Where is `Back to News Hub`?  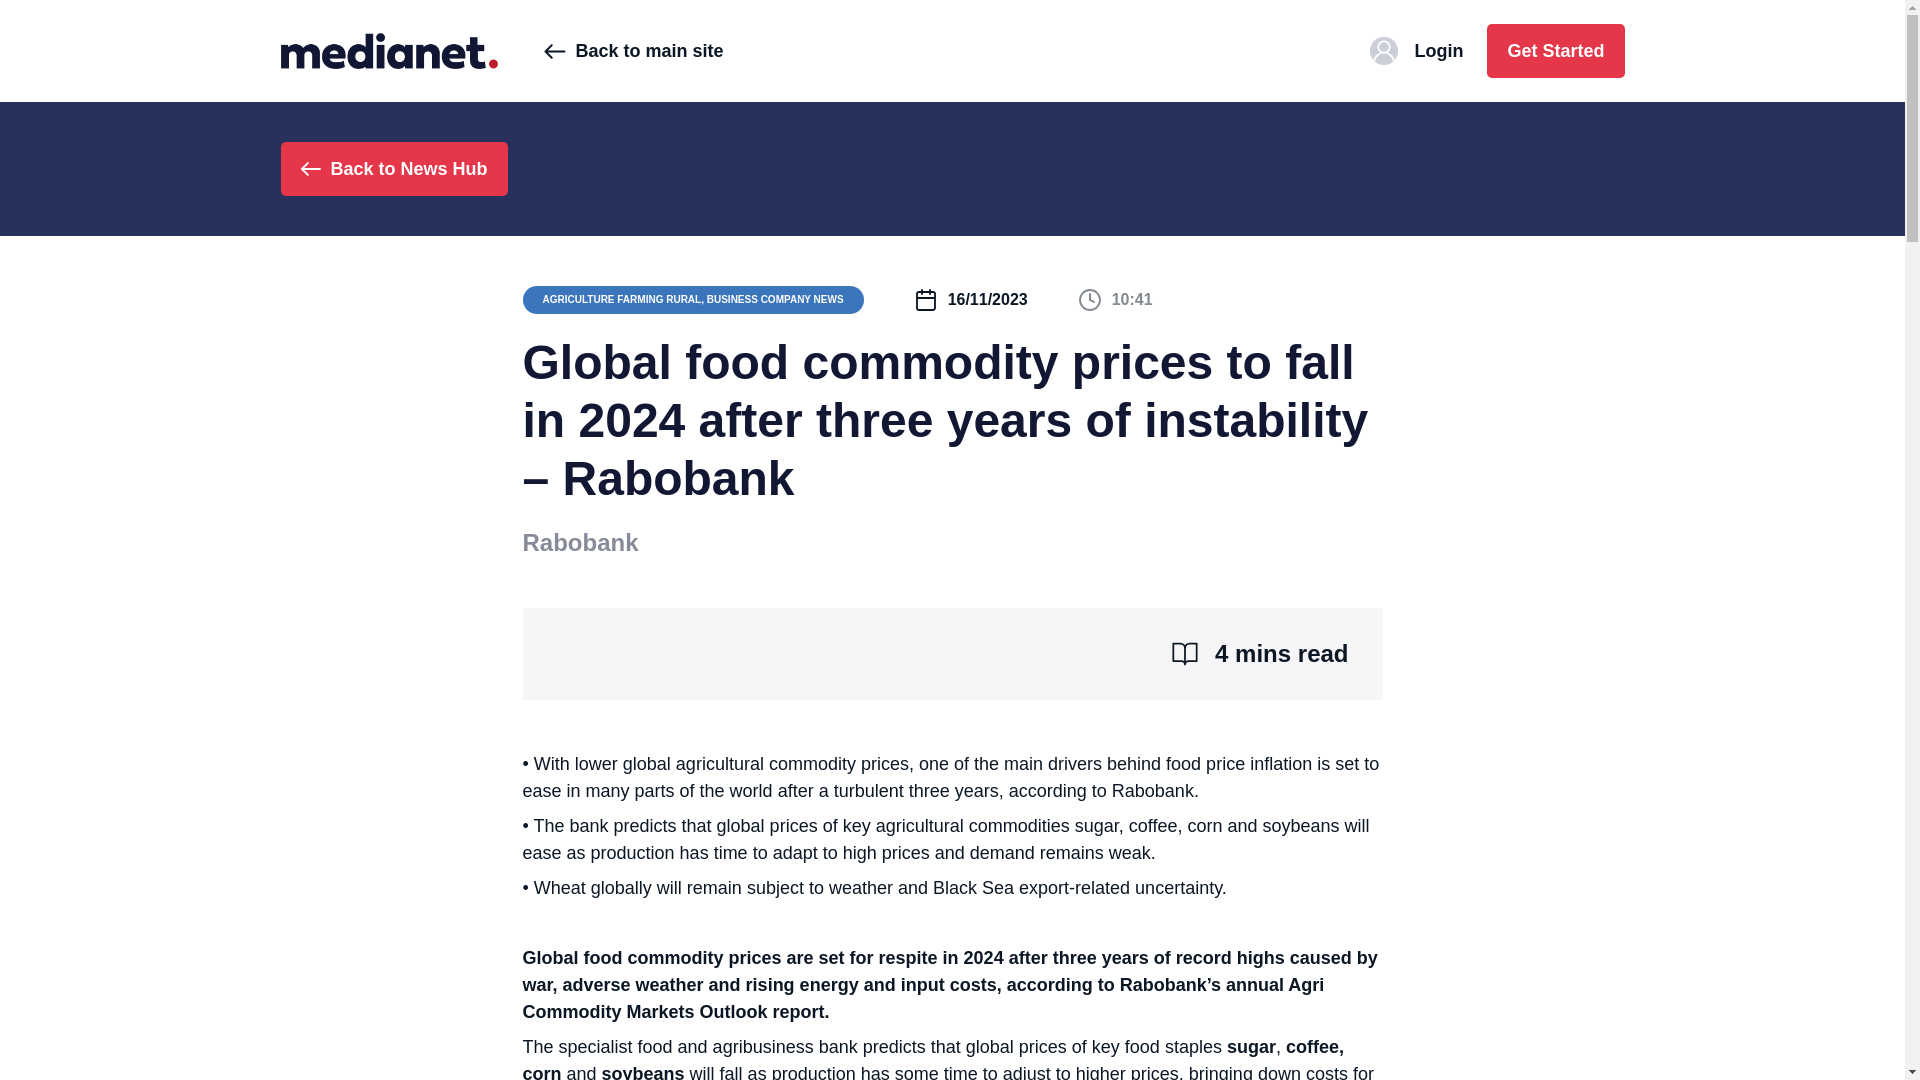 Back to News Hub is located at coordinates (393, 168).